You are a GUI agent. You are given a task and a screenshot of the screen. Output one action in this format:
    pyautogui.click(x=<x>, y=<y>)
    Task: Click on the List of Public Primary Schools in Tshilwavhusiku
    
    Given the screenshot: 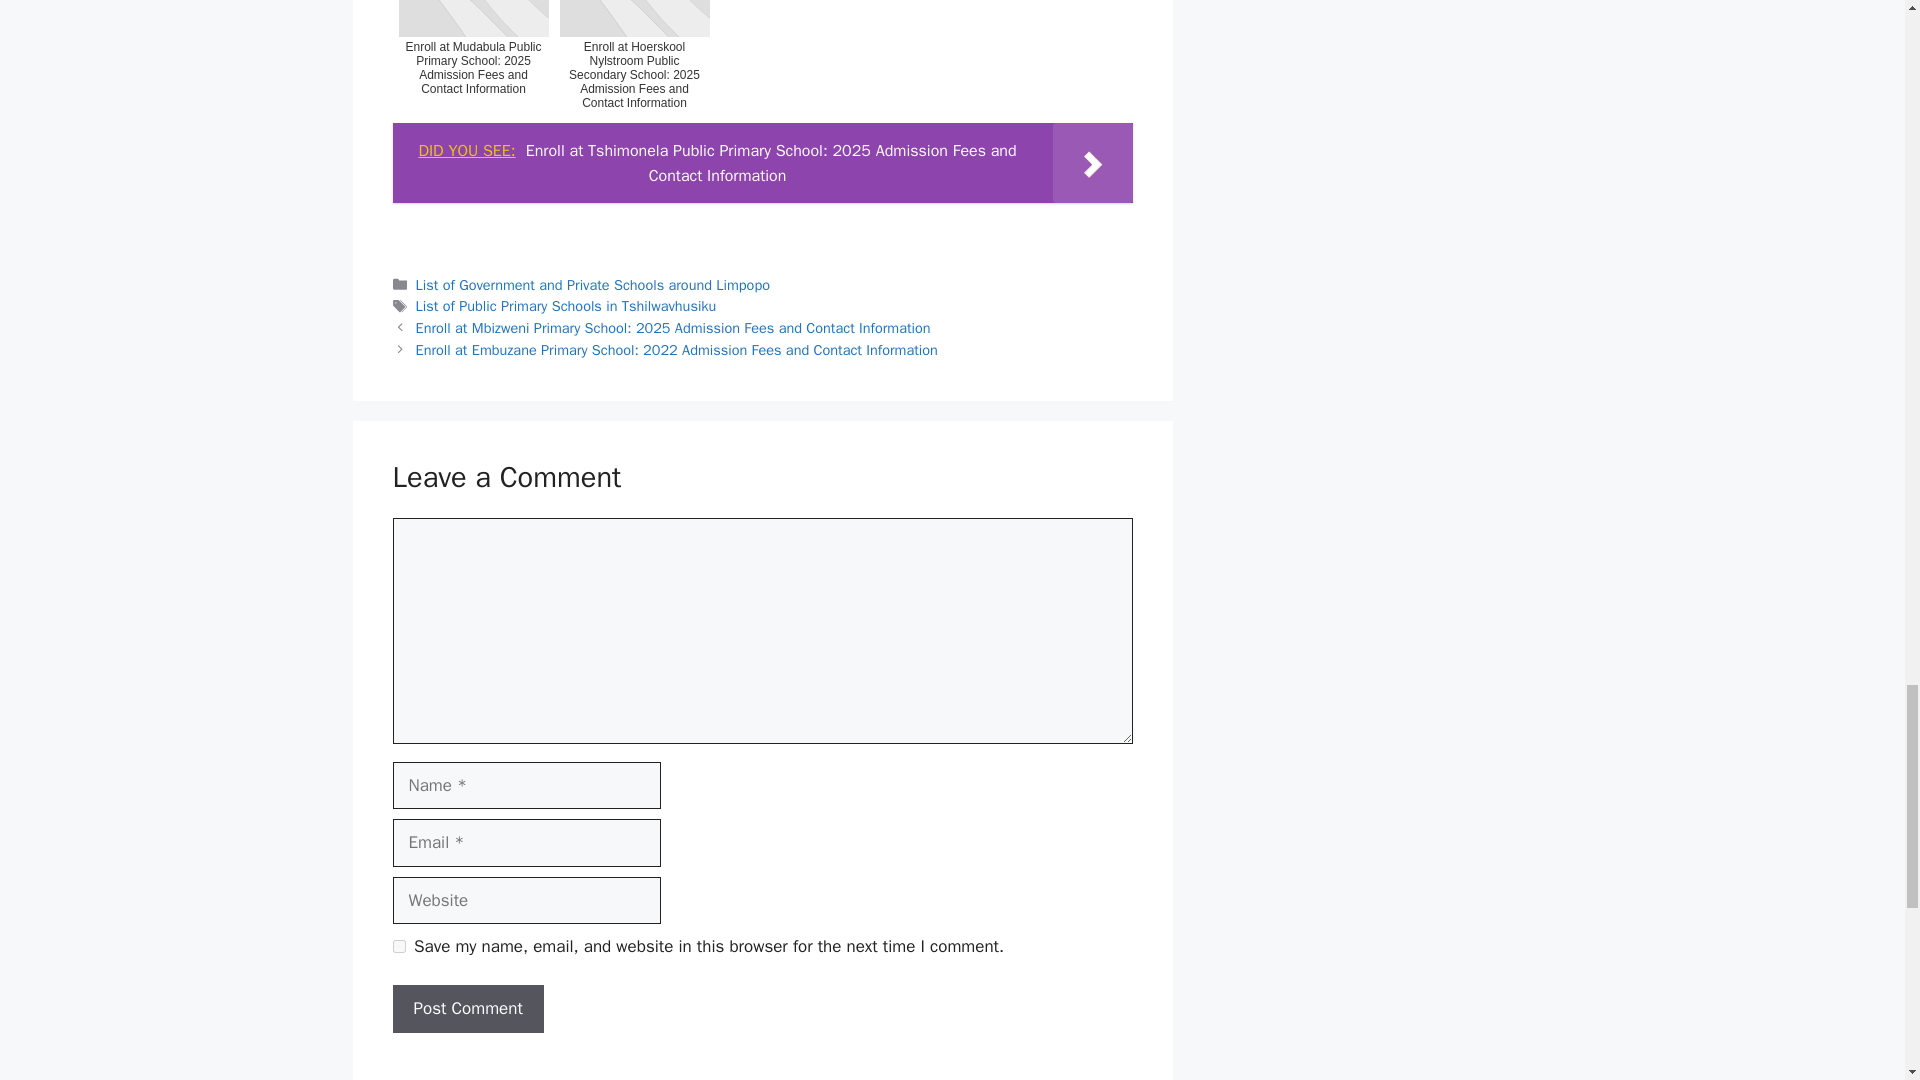 What is the action you would take?
    pyautogui.click(x=566, y=306)
    